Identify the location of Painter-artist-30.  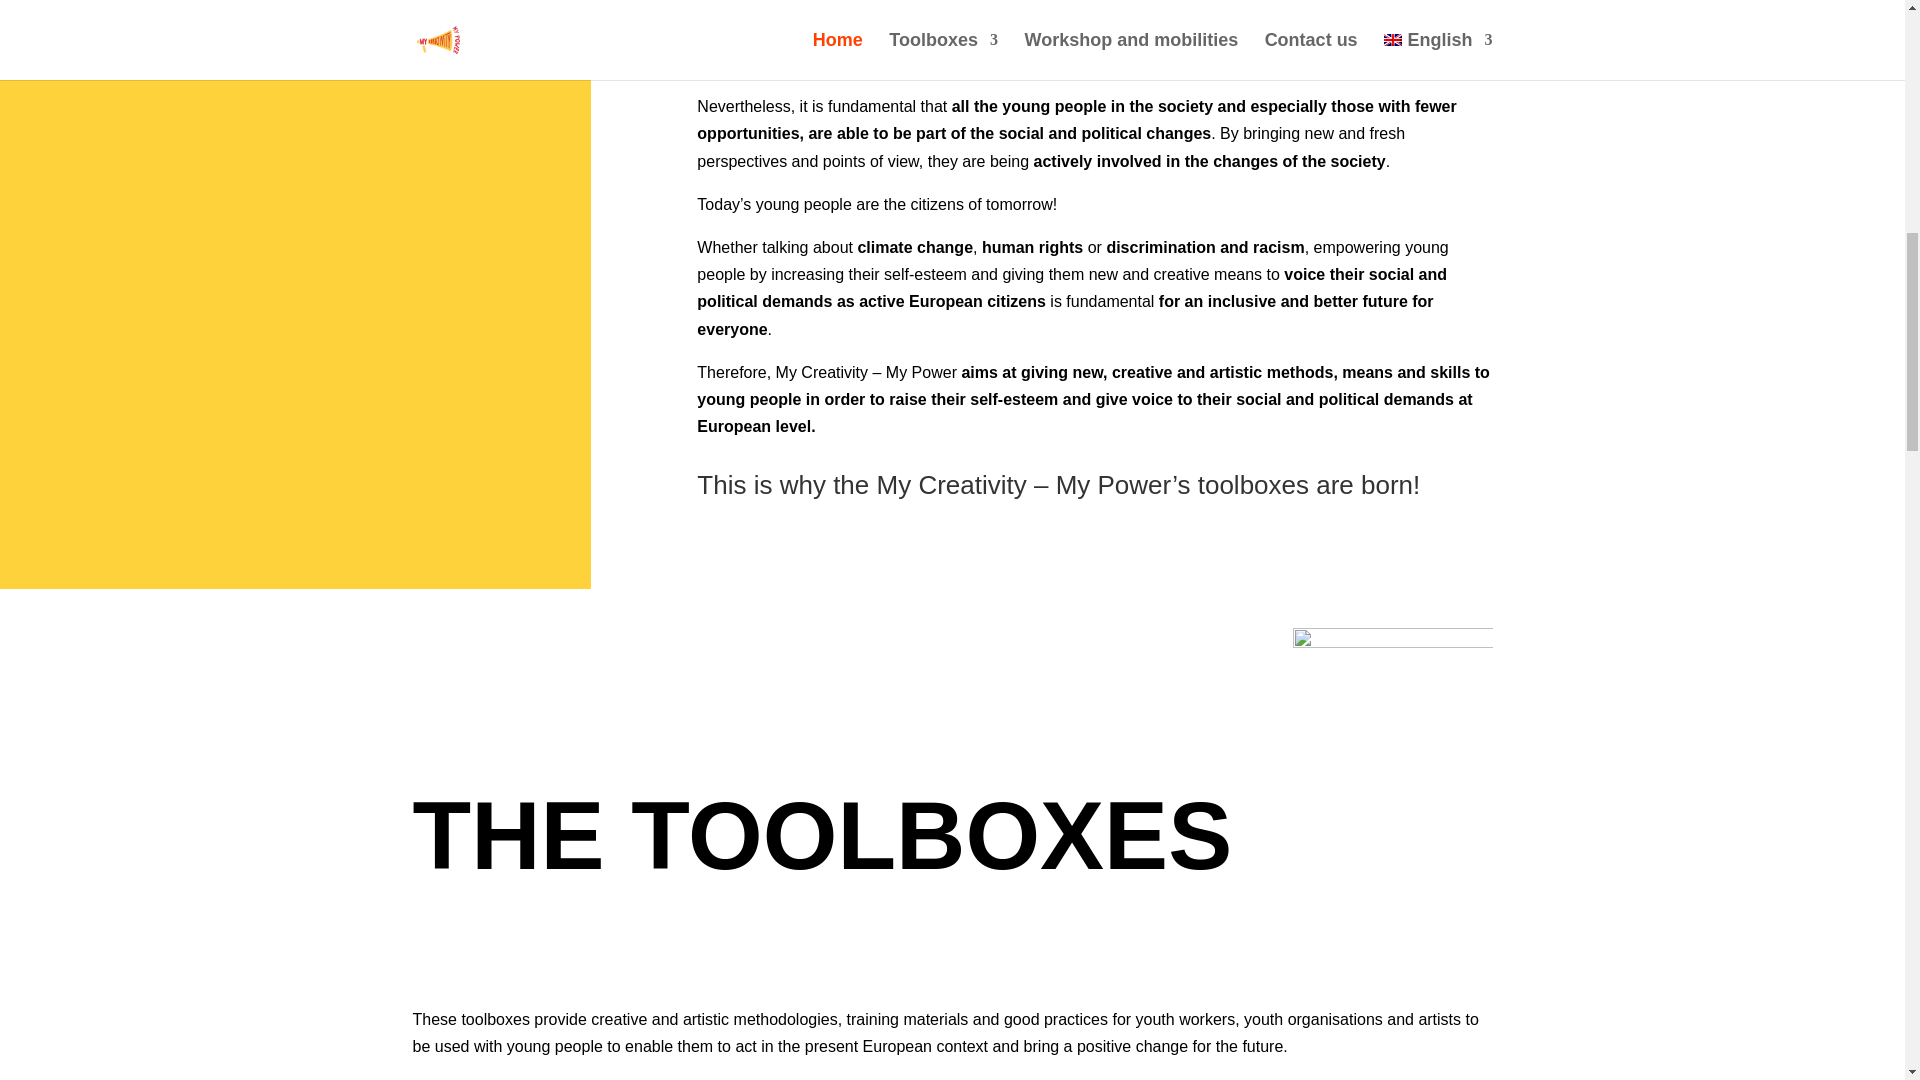
(1392, 728).